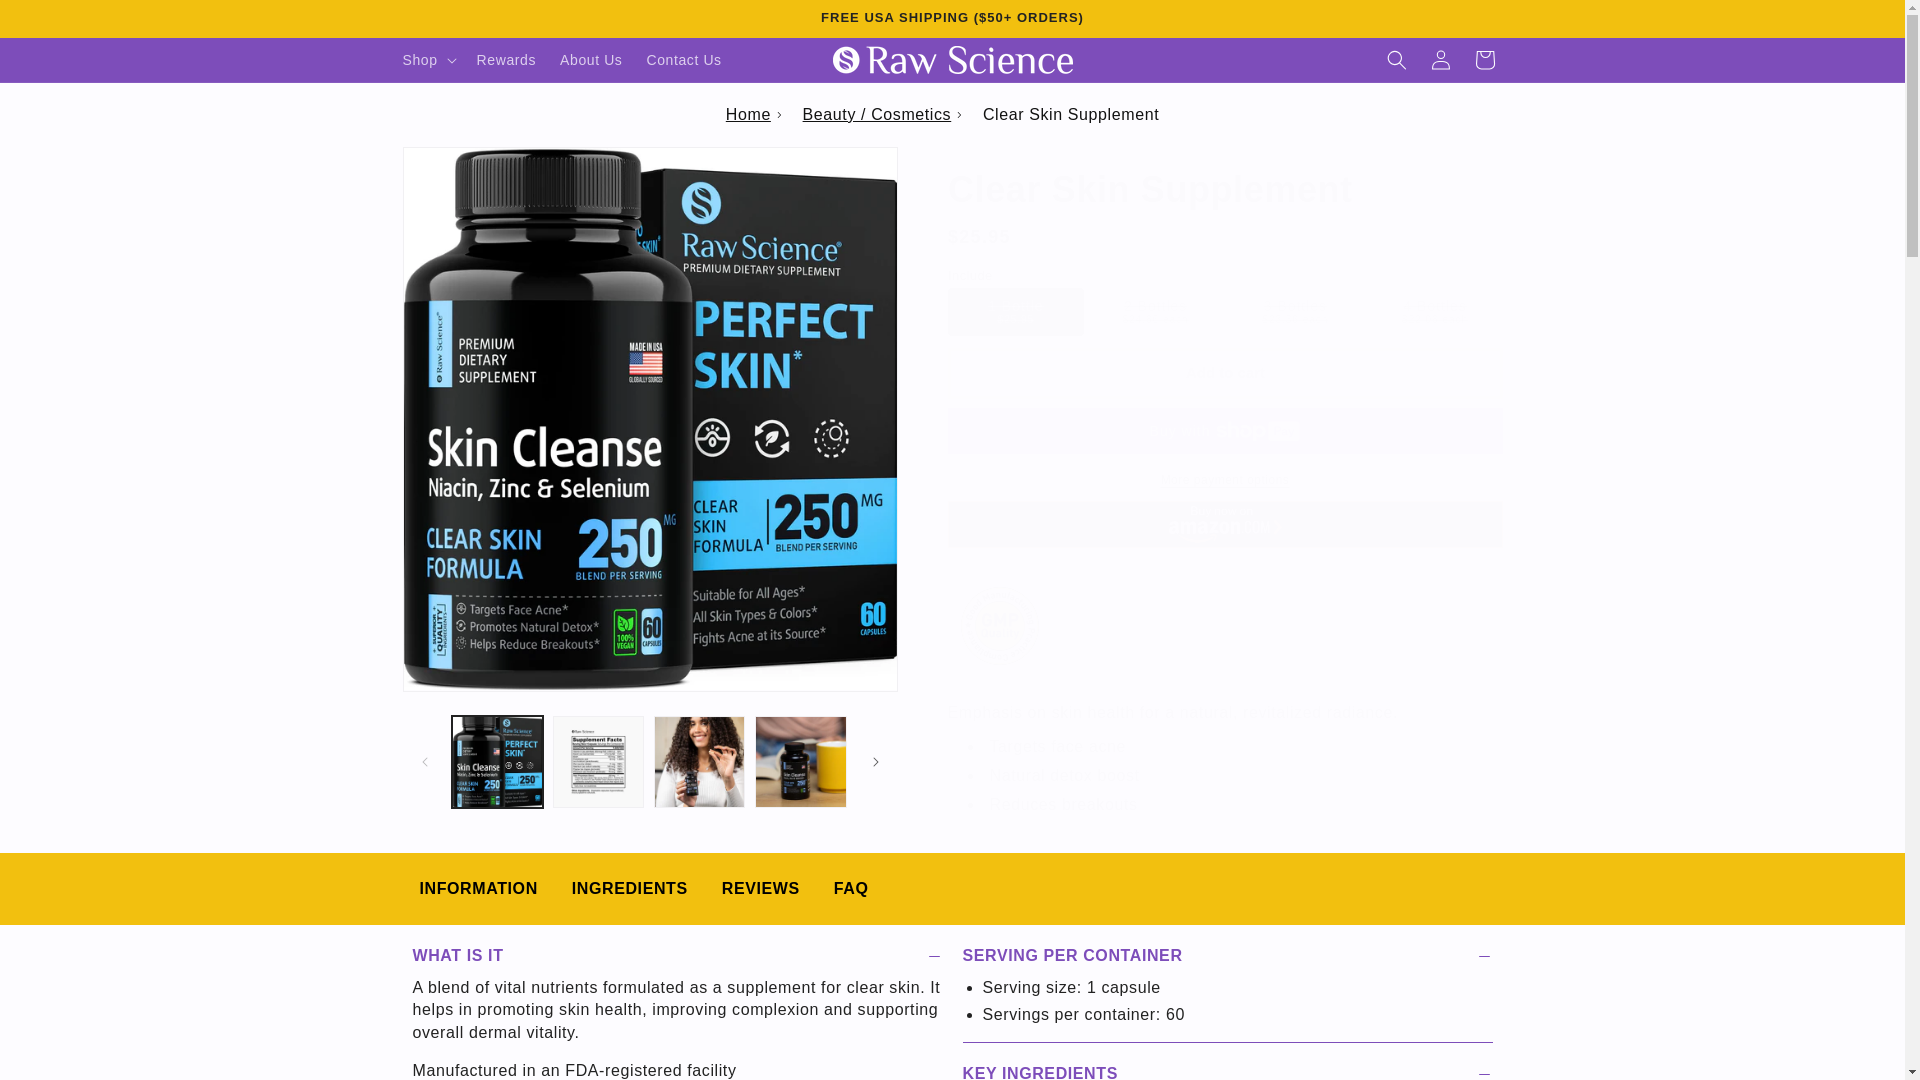  Describe the element at coordinates (62, 24) in the screenshot. I see `Skip to content` at that location.